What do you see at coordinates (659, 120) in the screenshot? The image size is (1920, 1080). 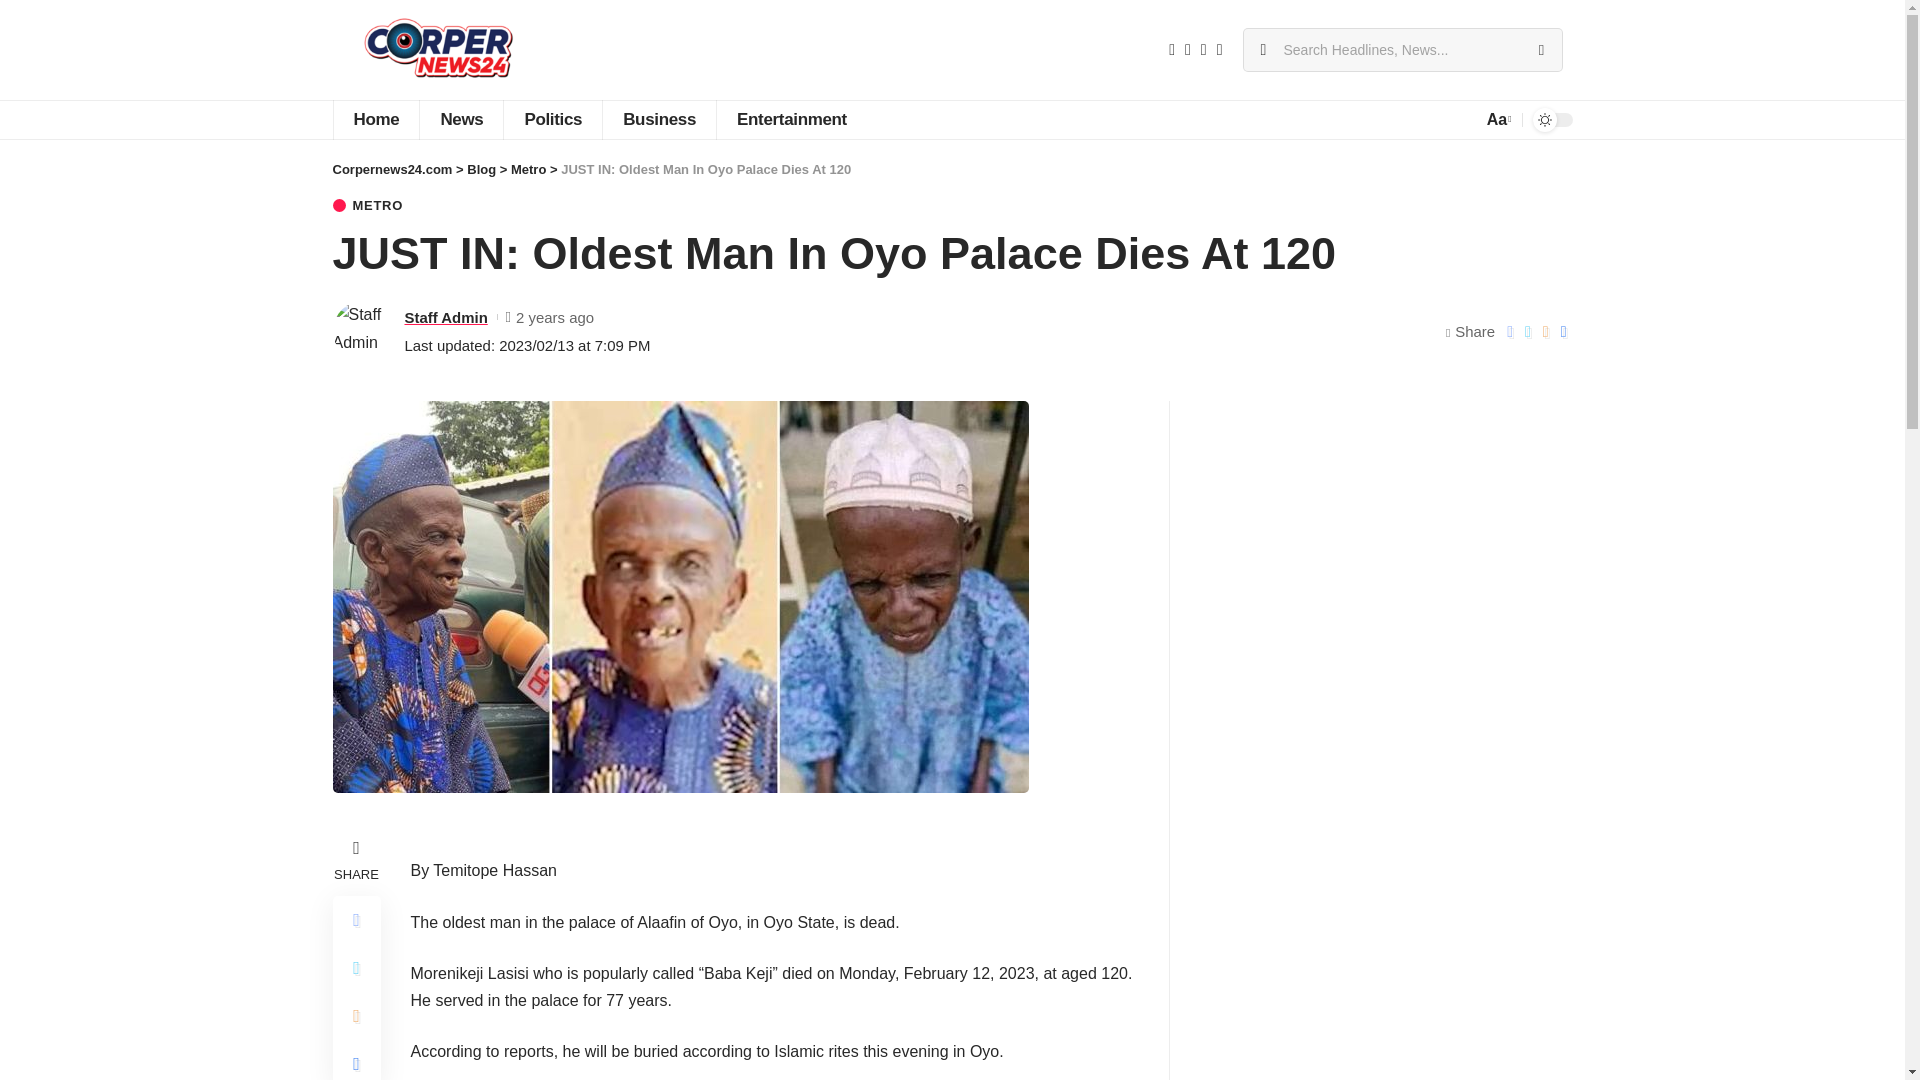 I see `Business` at bounding box center [659, 120].